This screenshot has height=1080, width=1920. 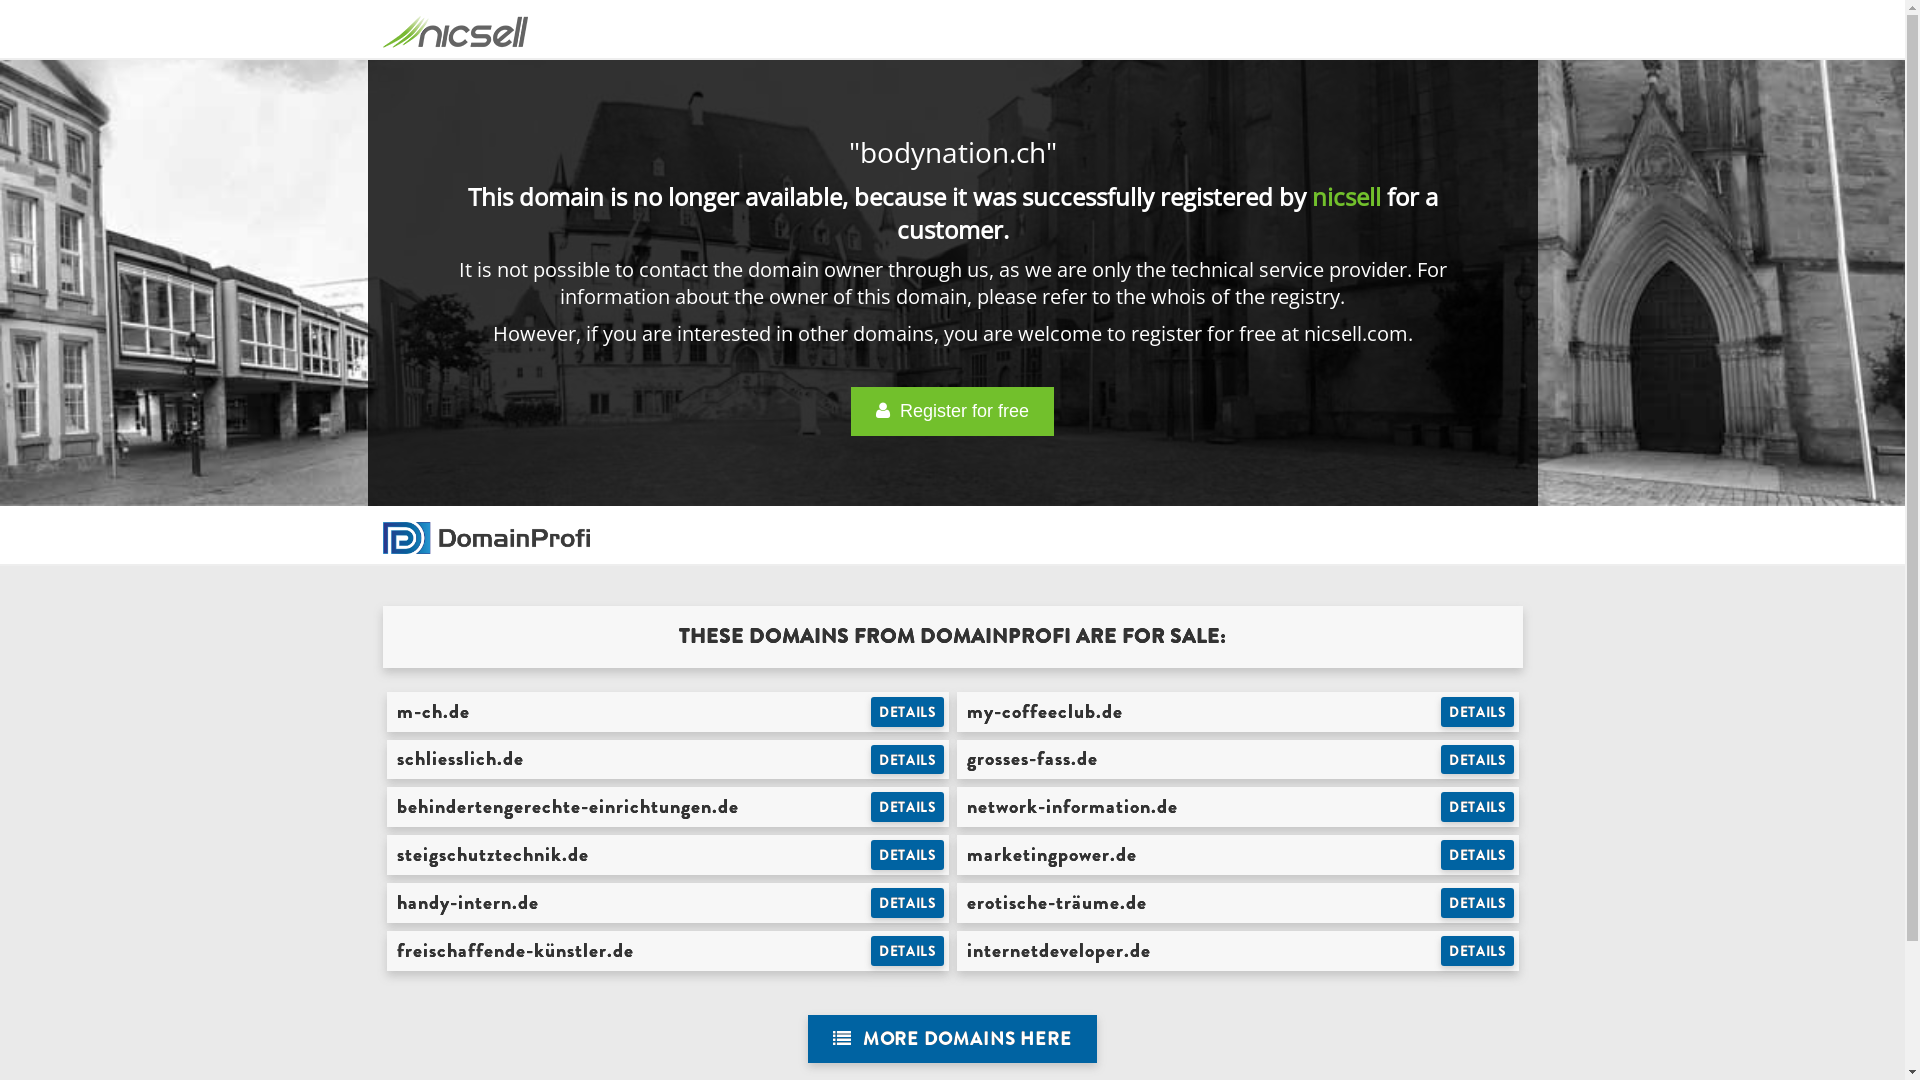 What do you see at coordinates (908, 903) in the screenshot?
I see `DETAILS` at bounding box center [908, 903].